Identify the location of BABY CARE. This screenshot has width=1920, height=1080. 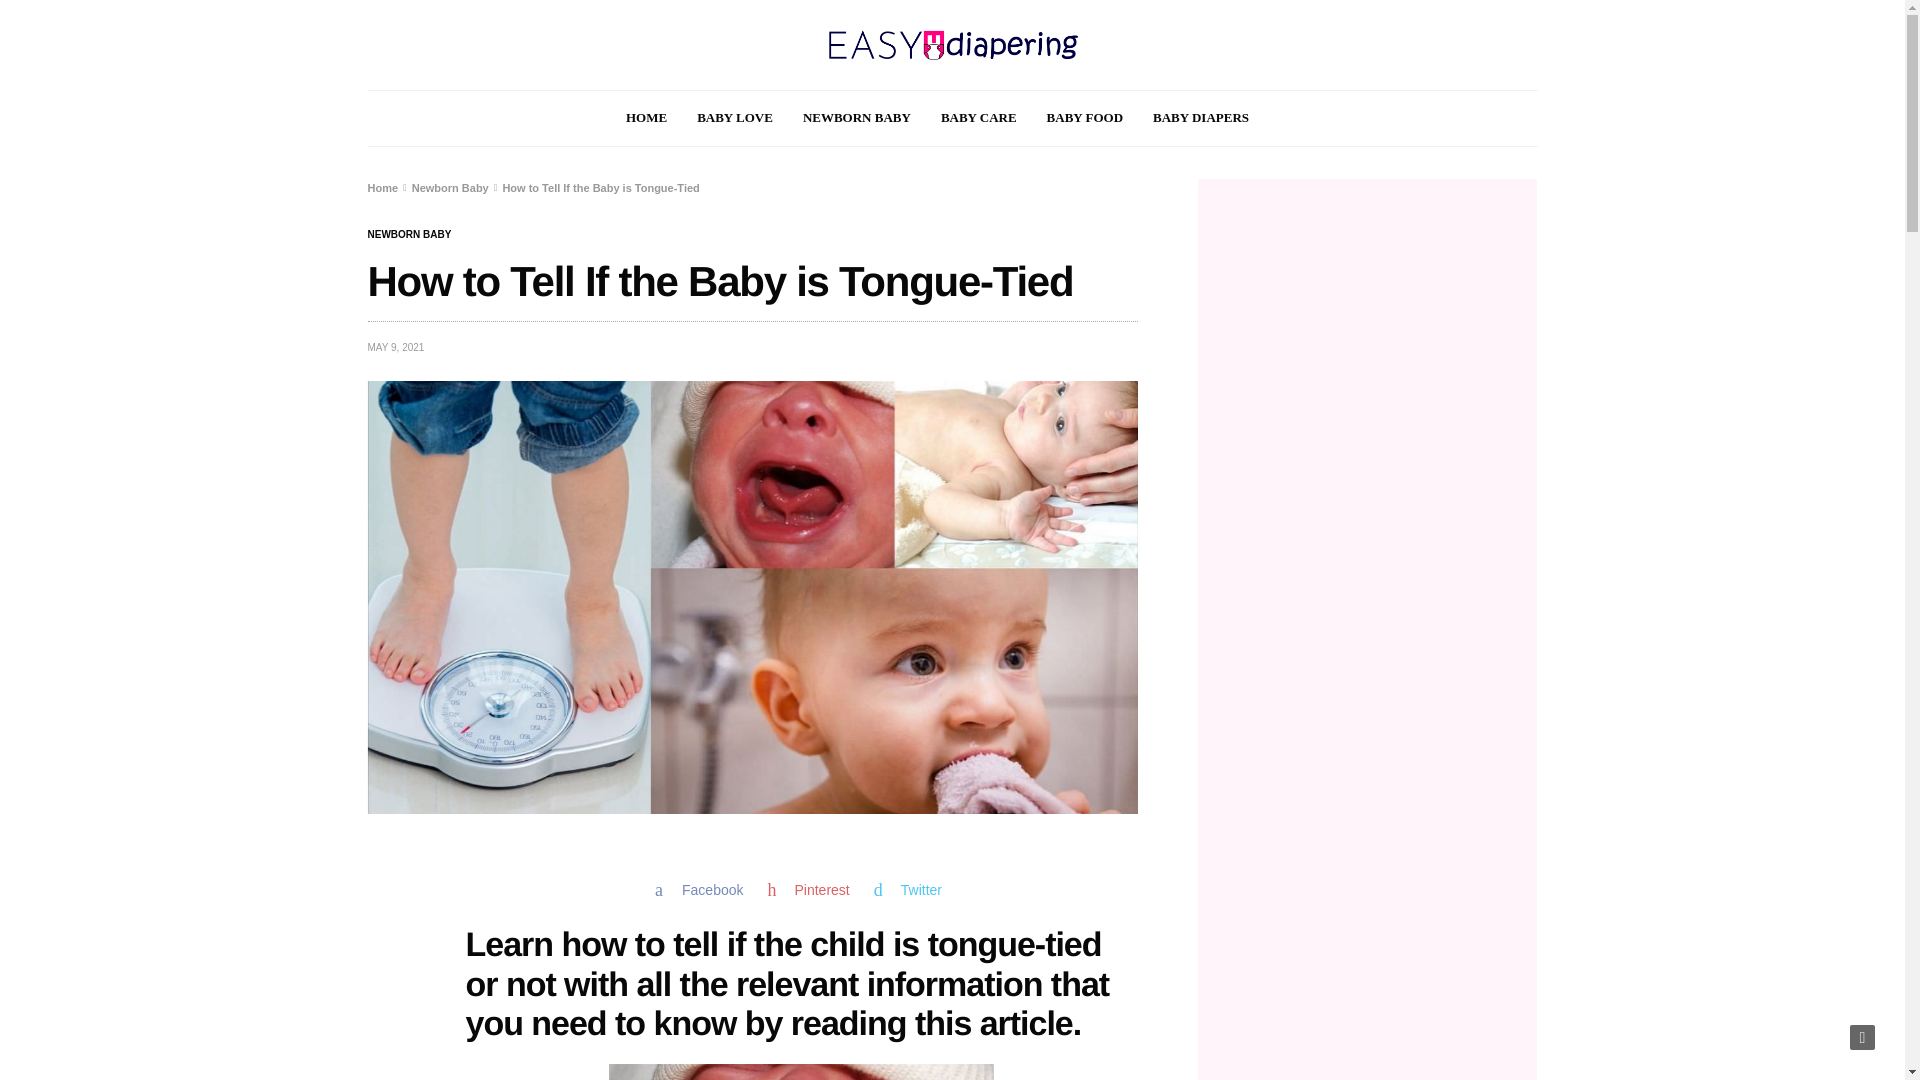
(978, 118).